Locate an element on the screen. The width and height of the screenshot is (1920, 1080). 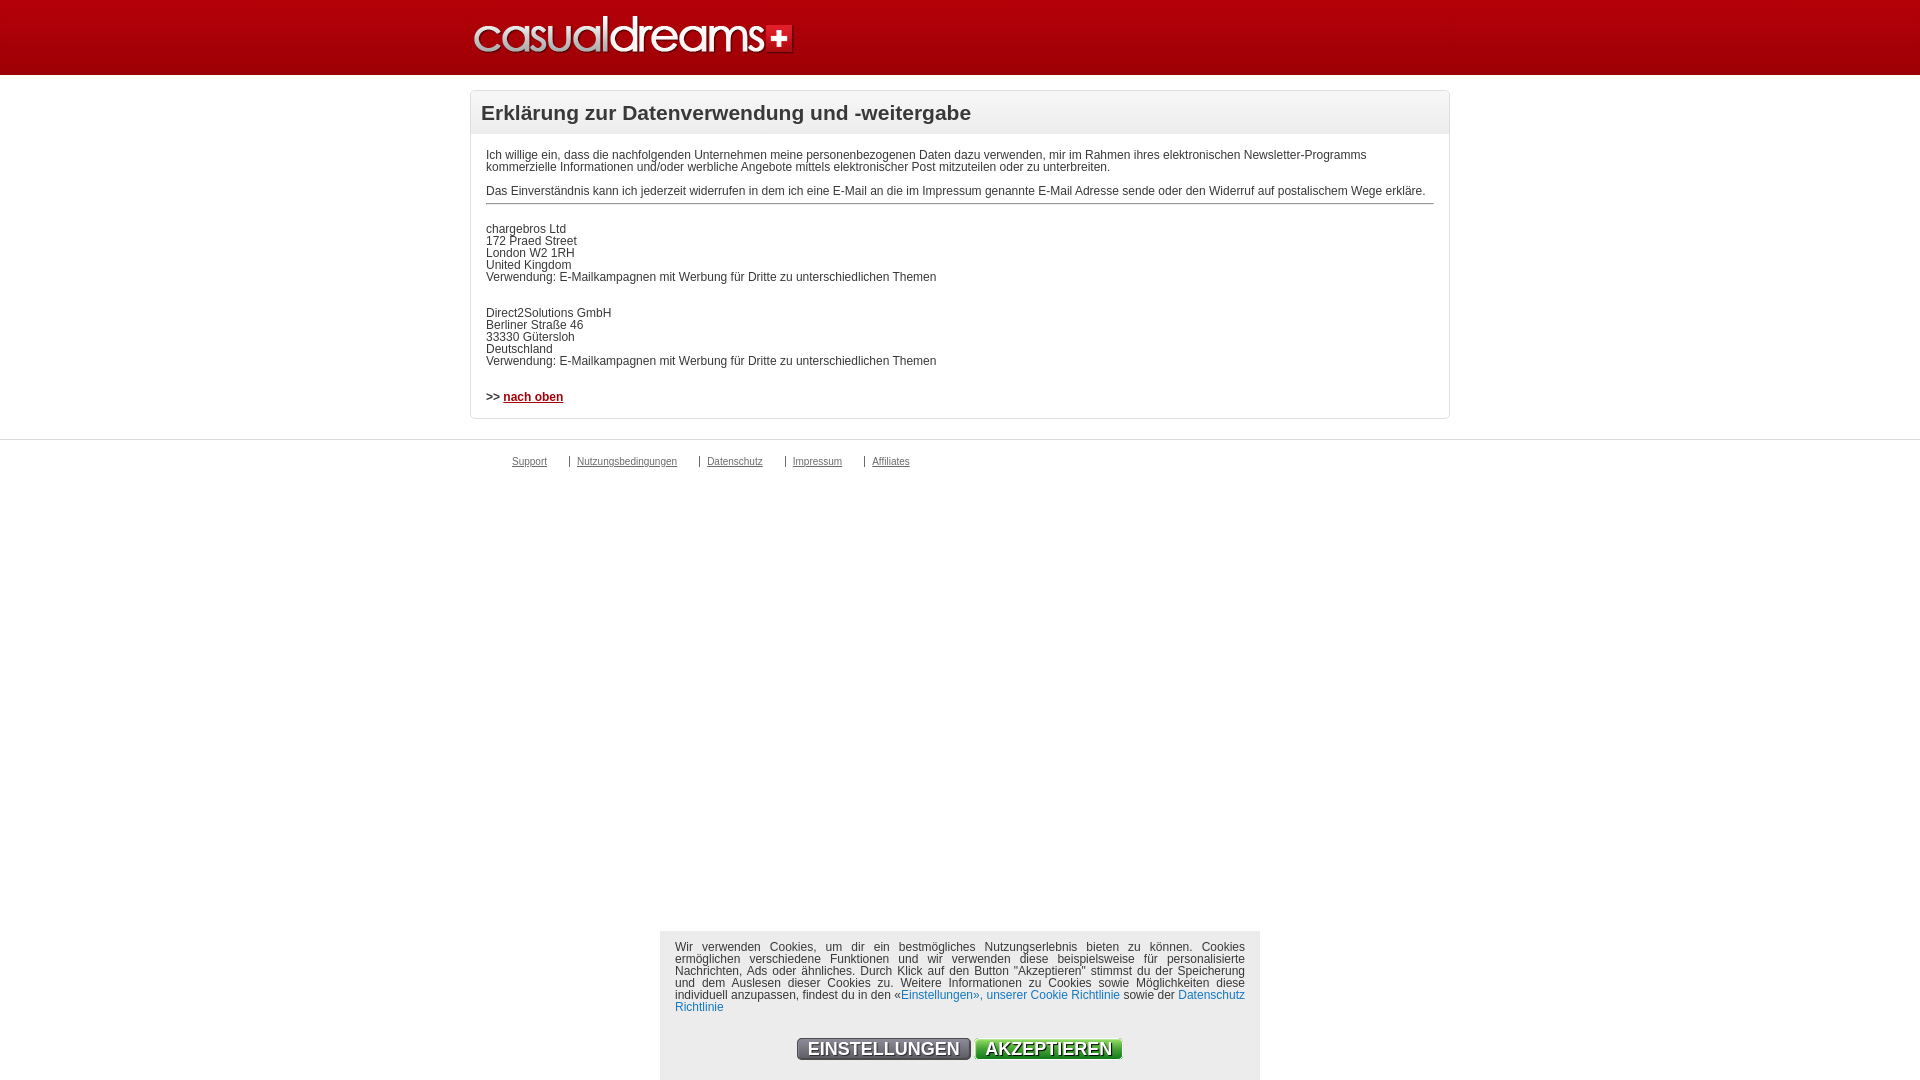
Support is located at coordinates (529, 462).